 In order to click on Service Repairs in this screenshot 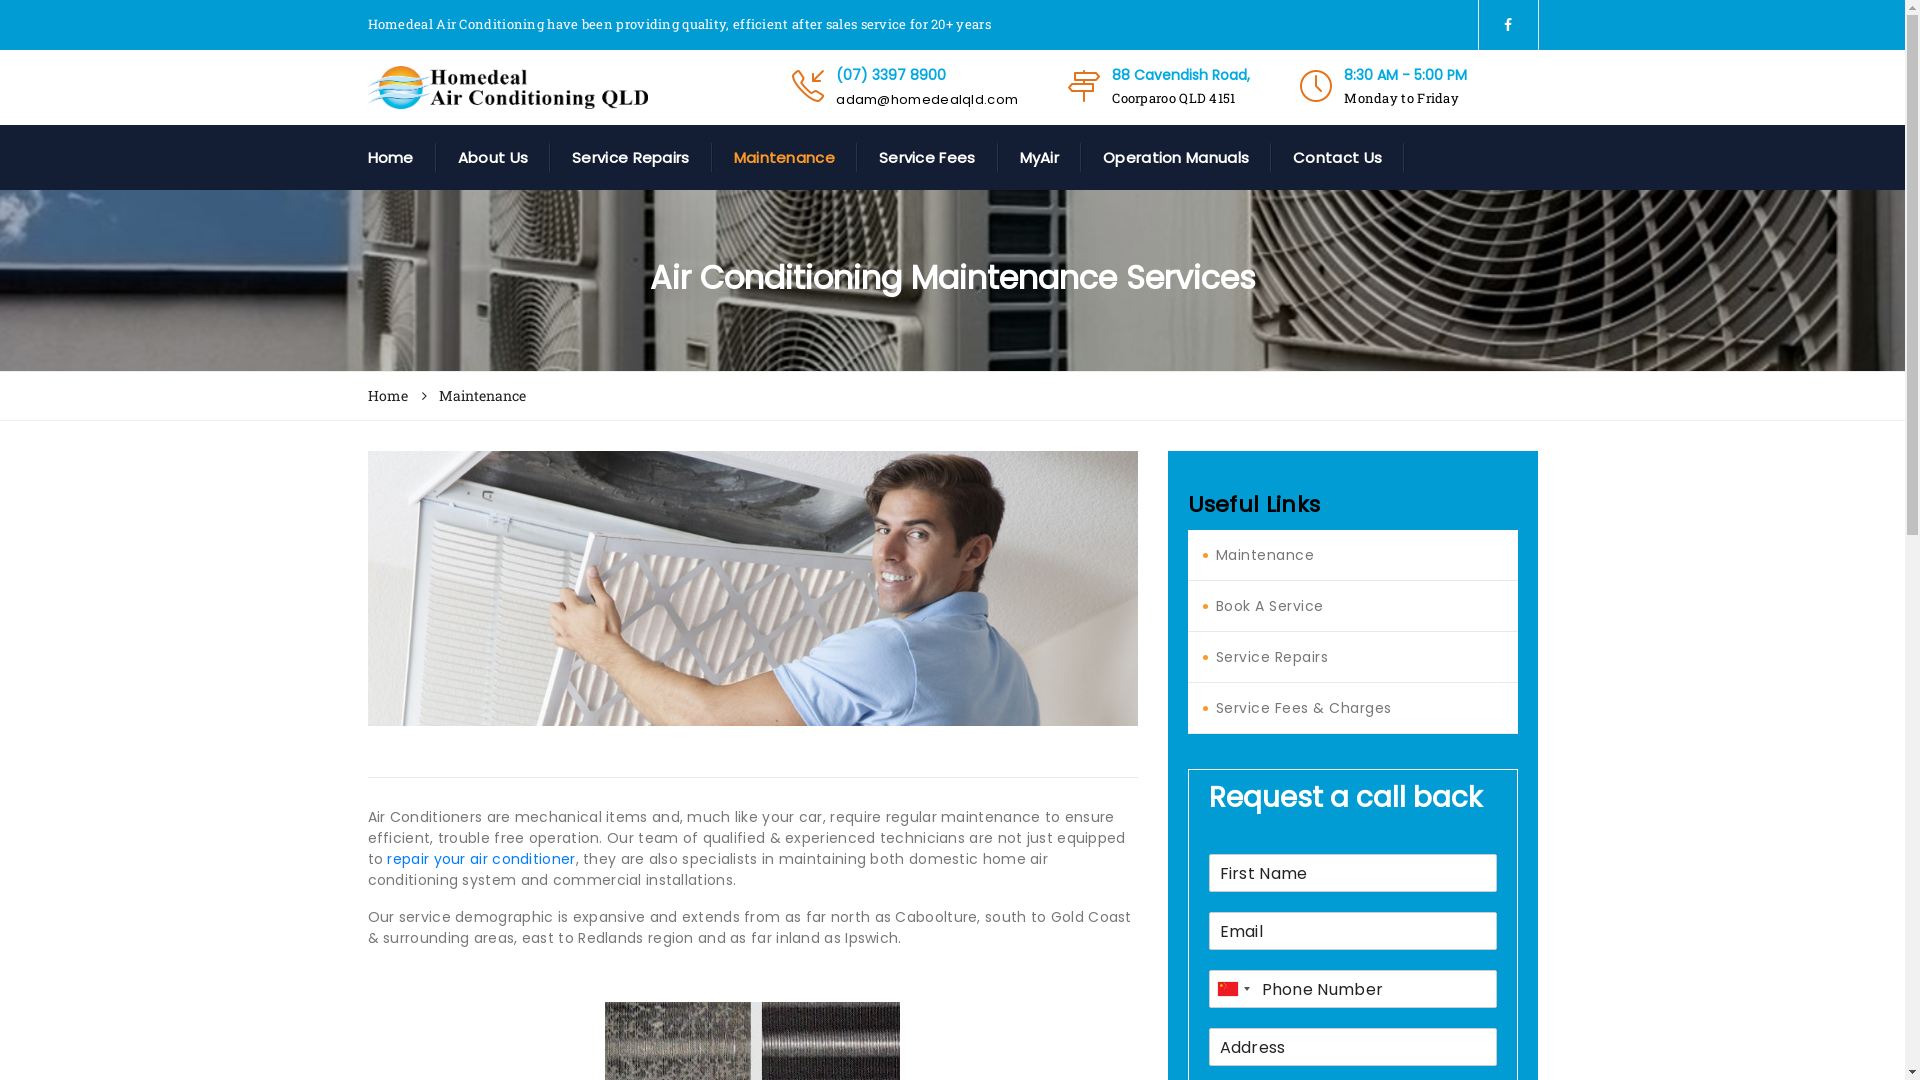, I will do `click(1272, 657)`.